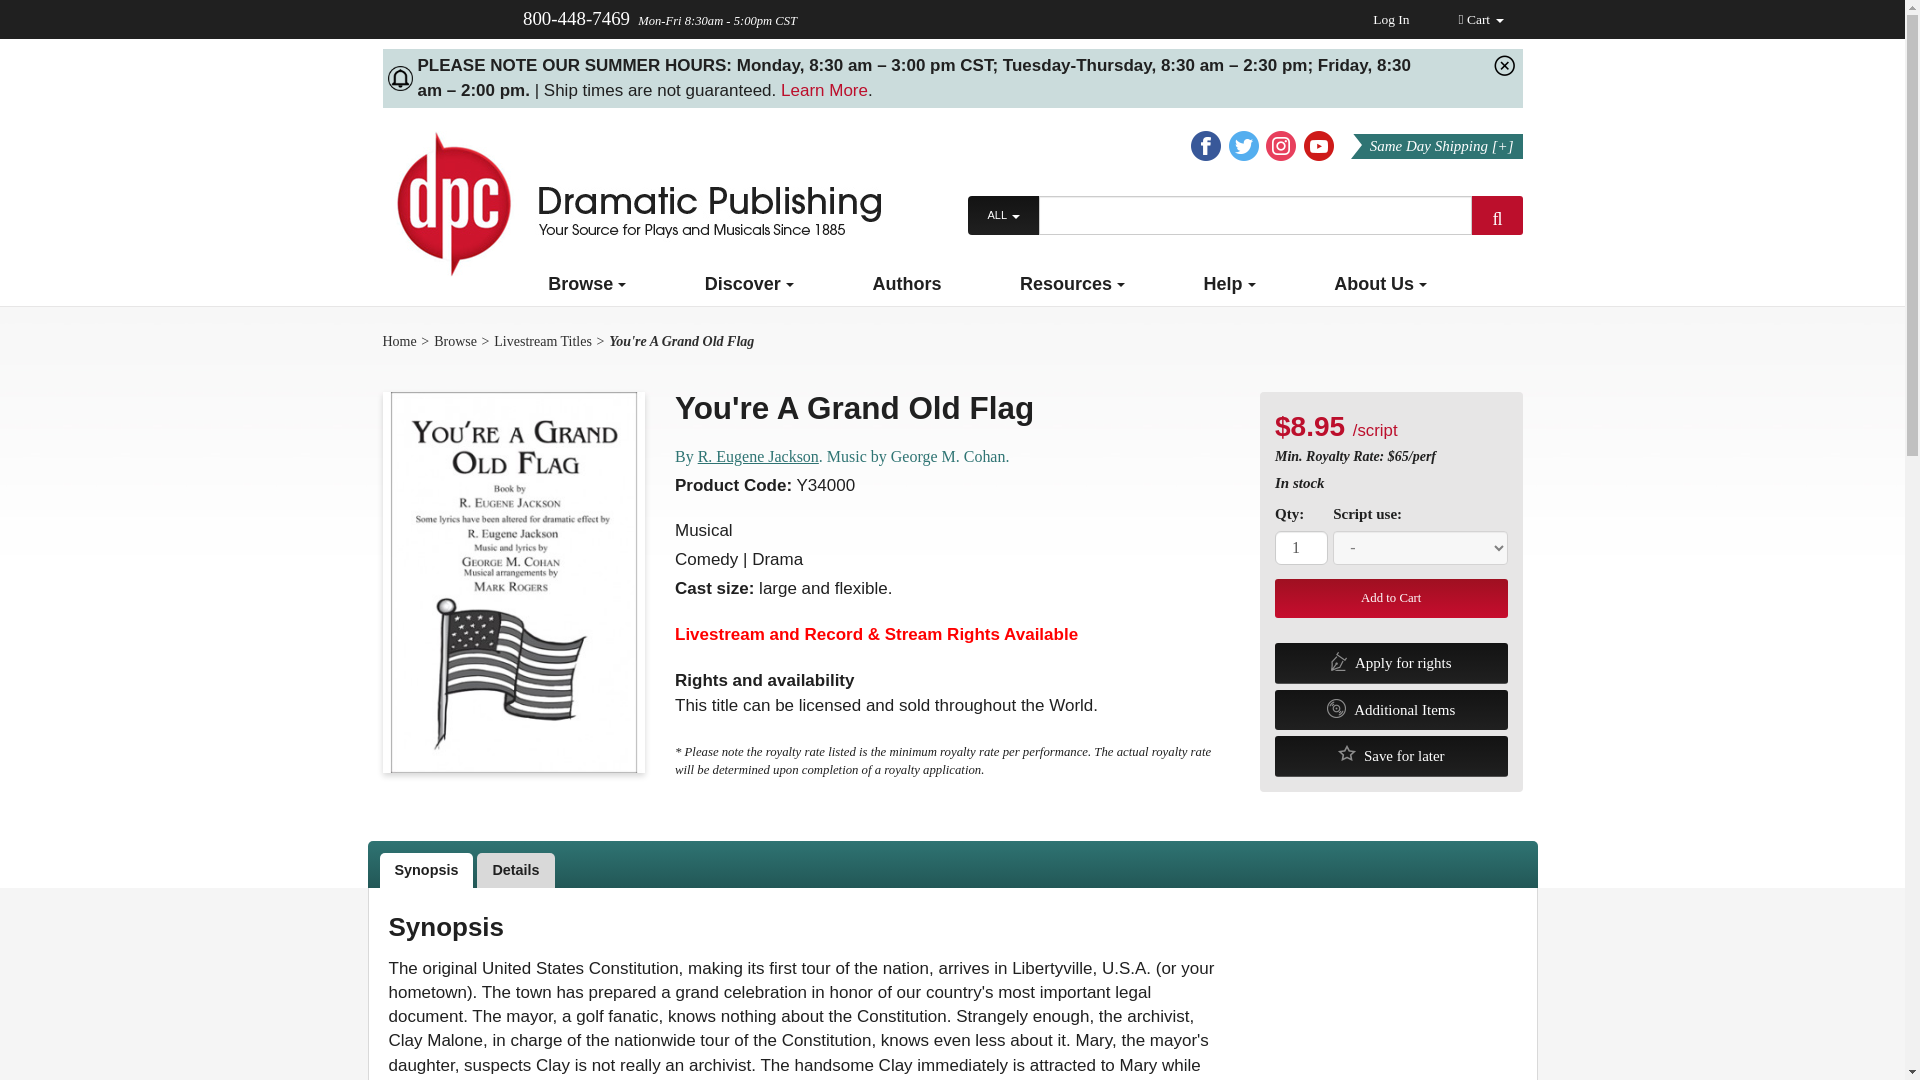  What do you see at coordinates (952, 864) in the screenshot?
I see `Discover` at bounding box center [952, 864].